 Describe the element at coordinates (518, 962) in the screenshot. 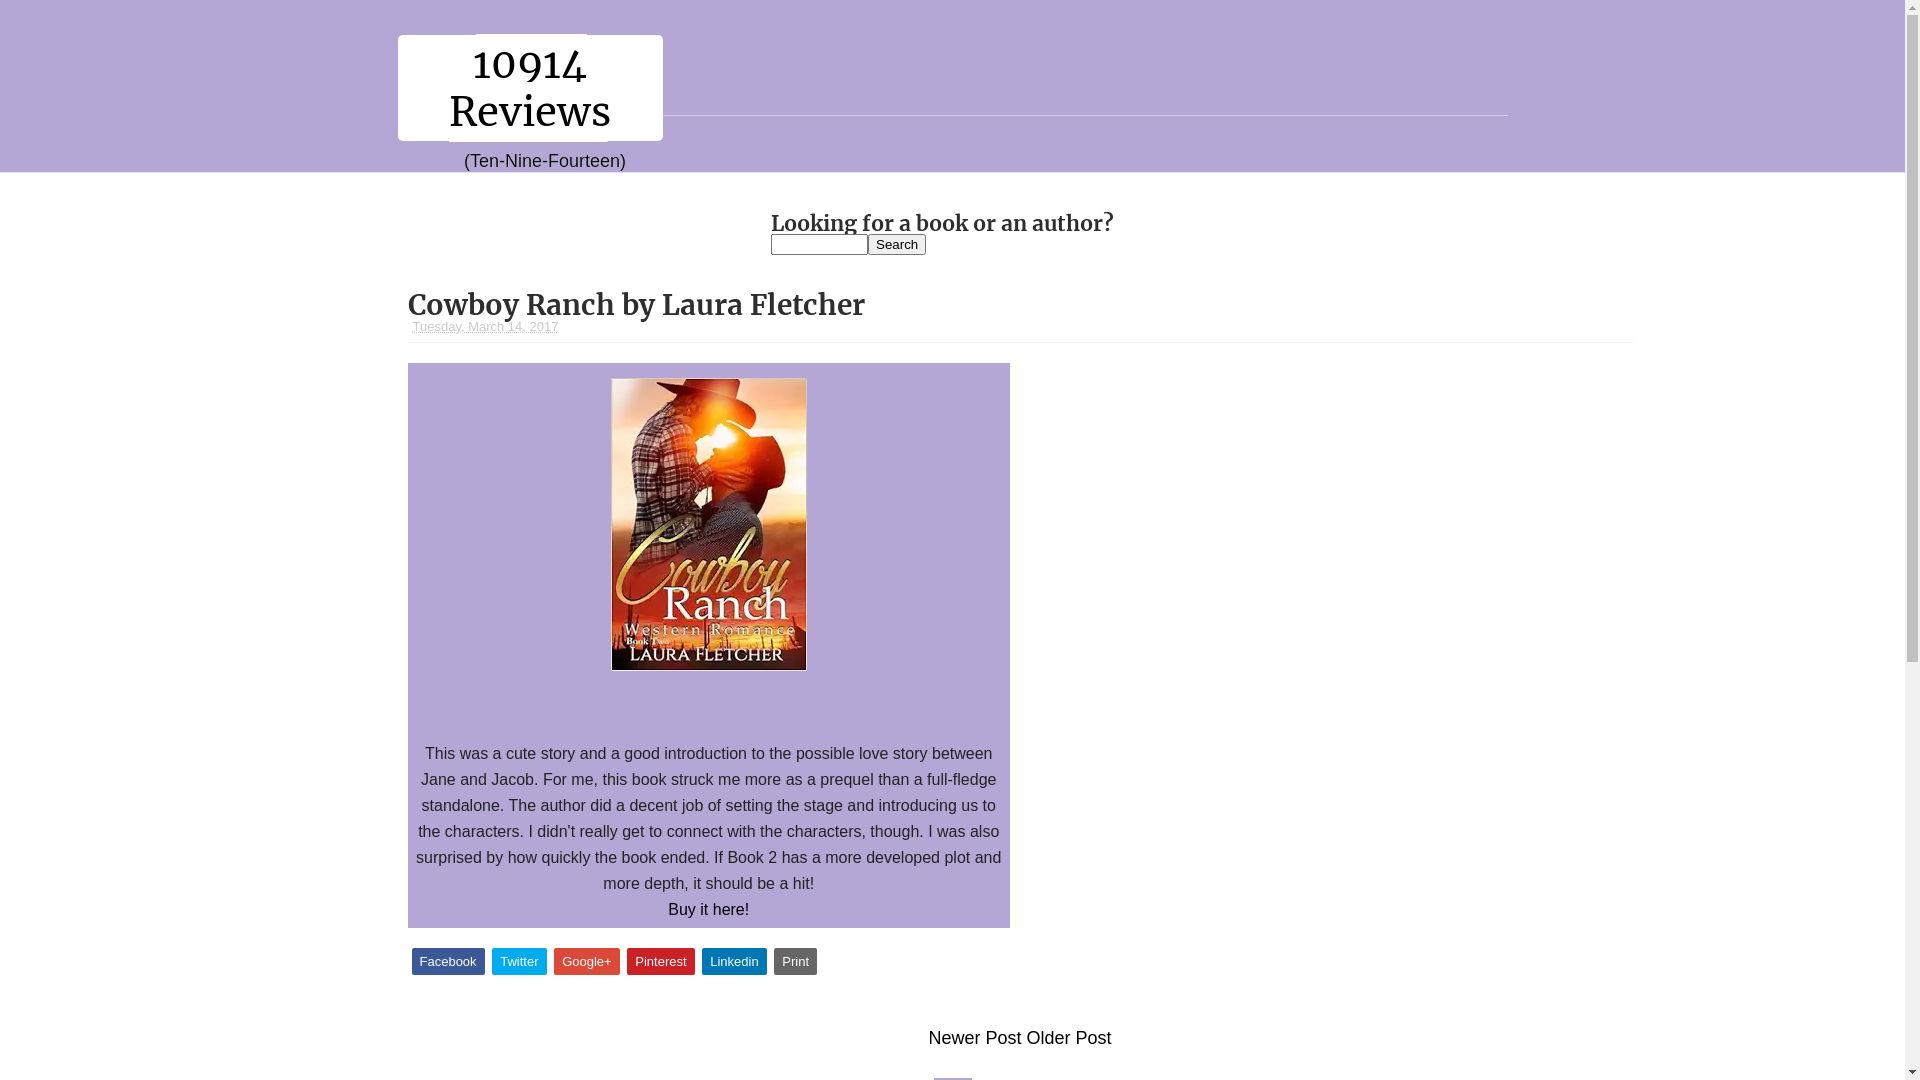

I see `Twitter` at that location.